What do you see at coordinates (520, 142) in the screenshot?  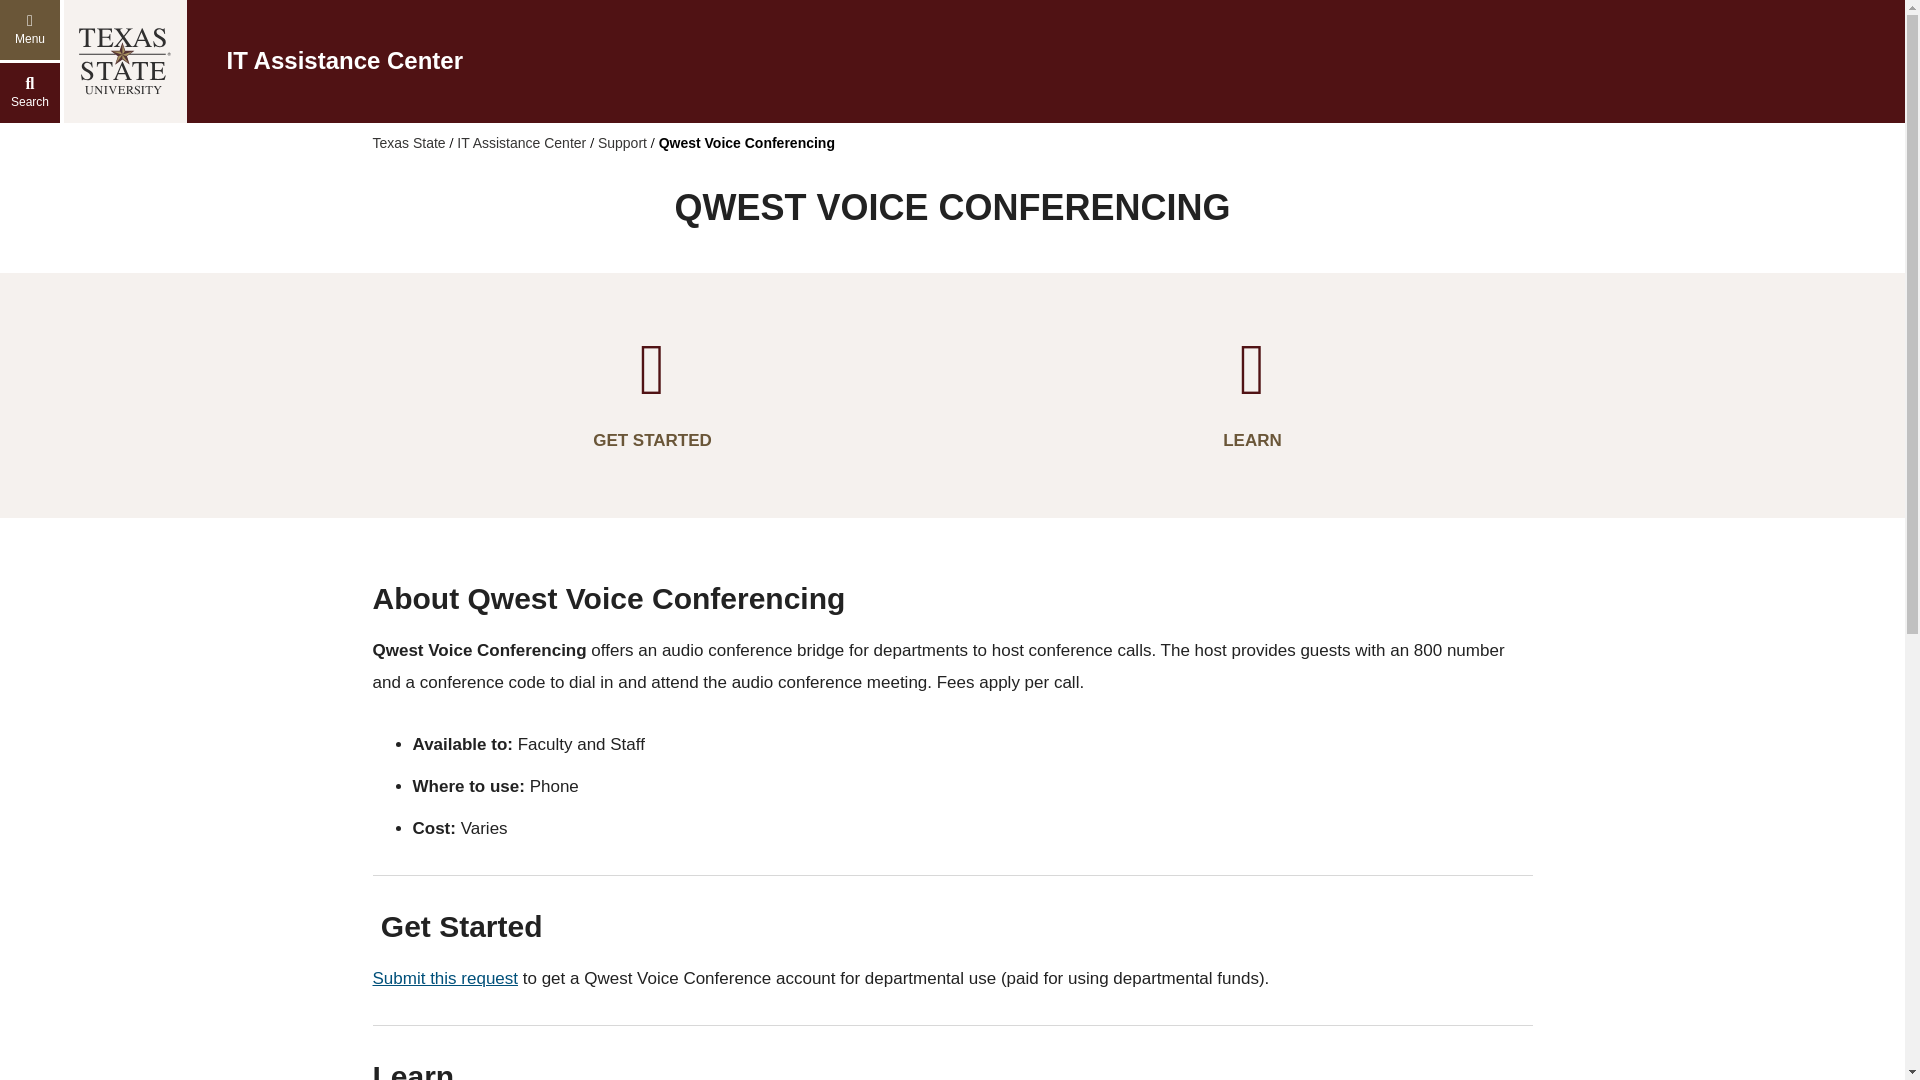 I see `IT Assistance Center` at bounding box center [520, 142].